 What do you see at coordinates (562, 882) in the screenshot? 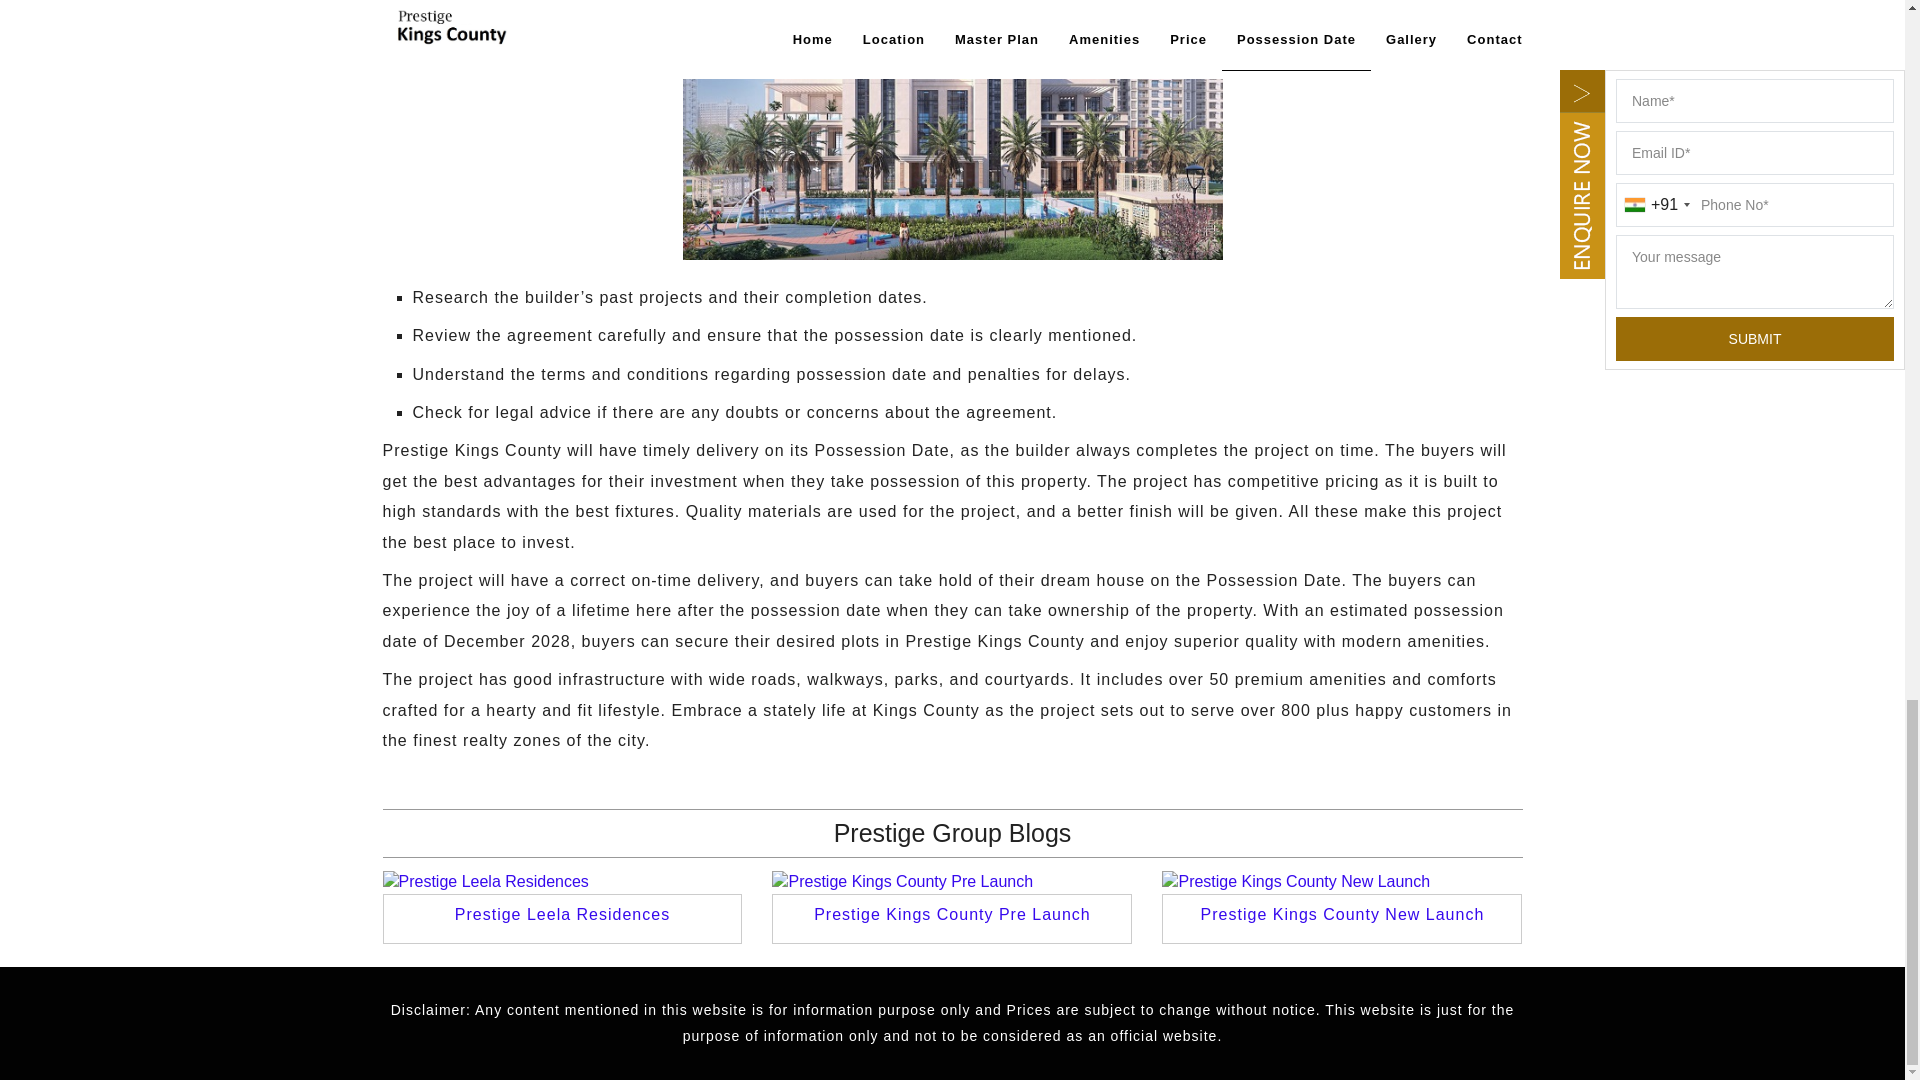
I see `Prestige Leela Residences` at bounding box center [562, 882].